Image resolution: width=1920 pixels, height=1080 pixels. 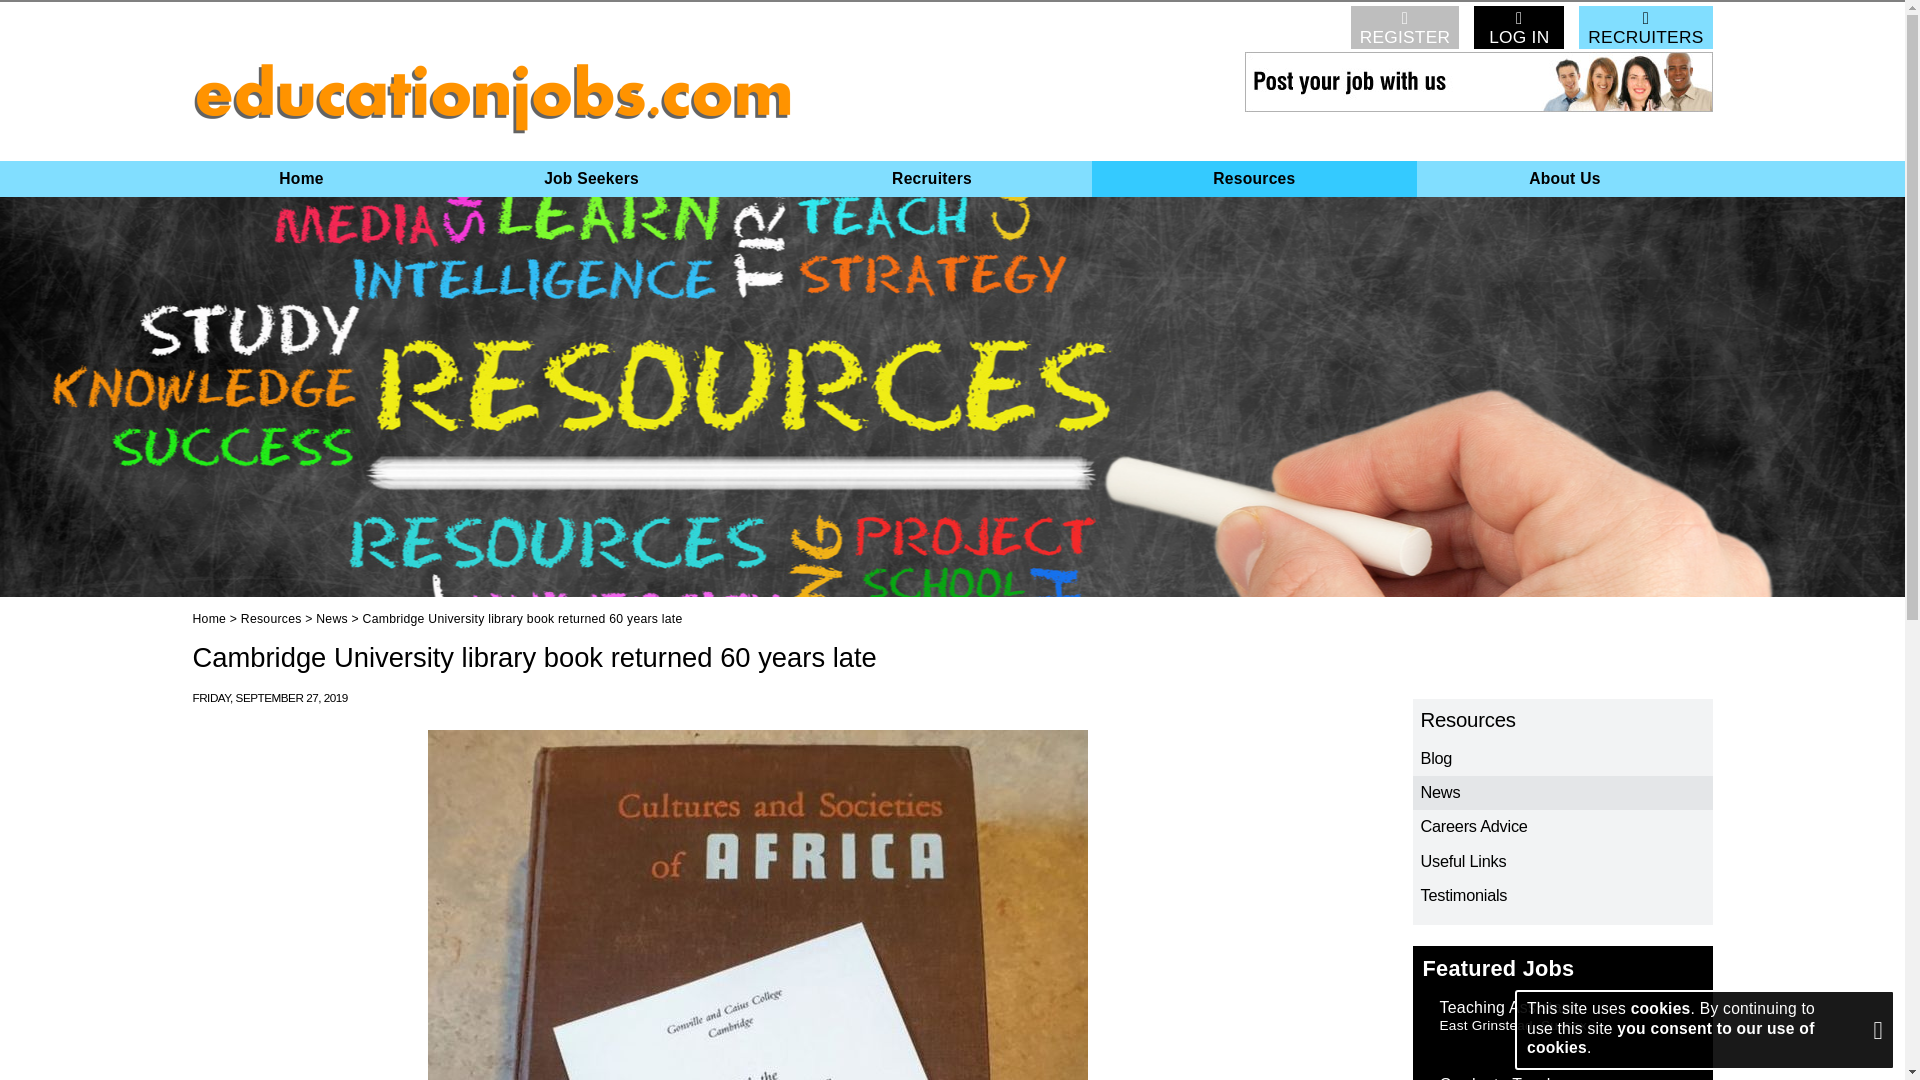 What do you see at coordinates (1562, 793) in the screenshot?
I see `News` at bounding box center [1562, 793].